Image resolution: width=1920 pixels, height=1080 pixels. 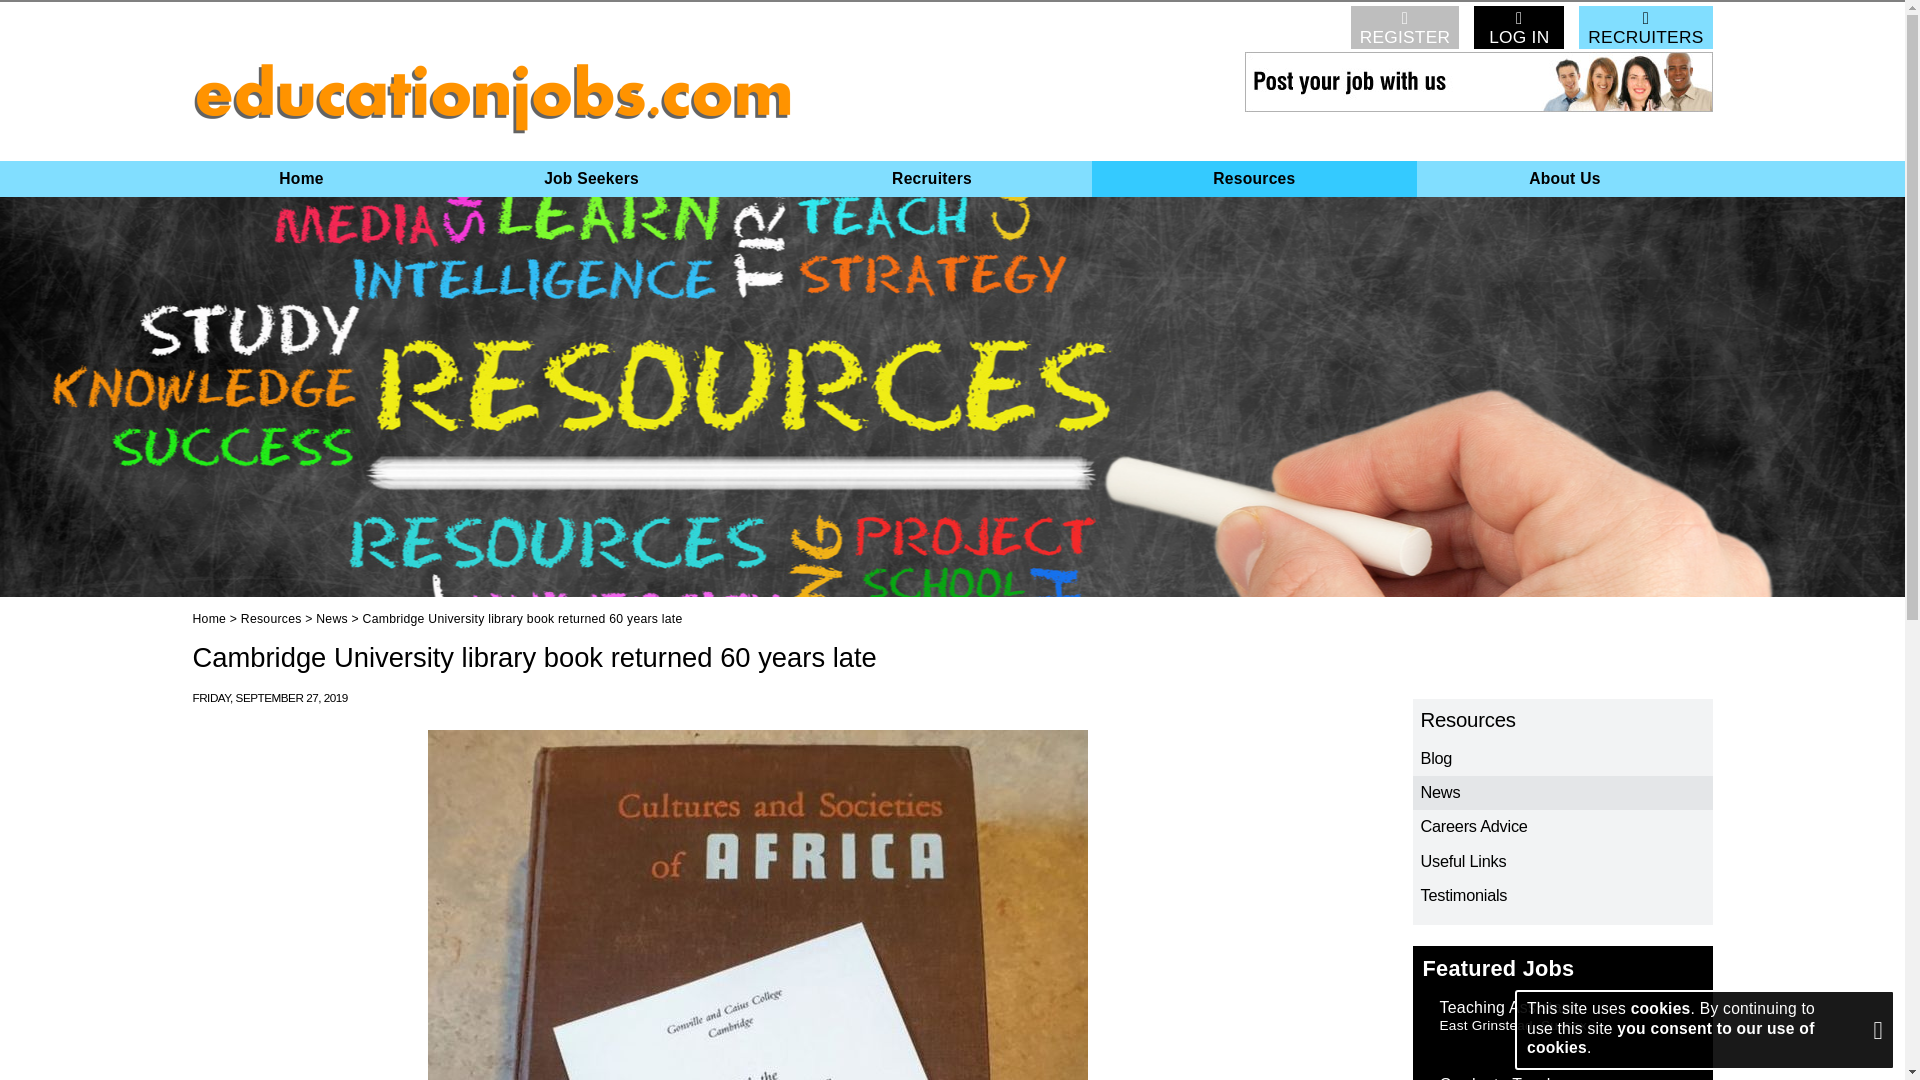 What do you see at coordinates (1562, 793) in the screenshot?
I see `News` at bounding box center [1562, 793].